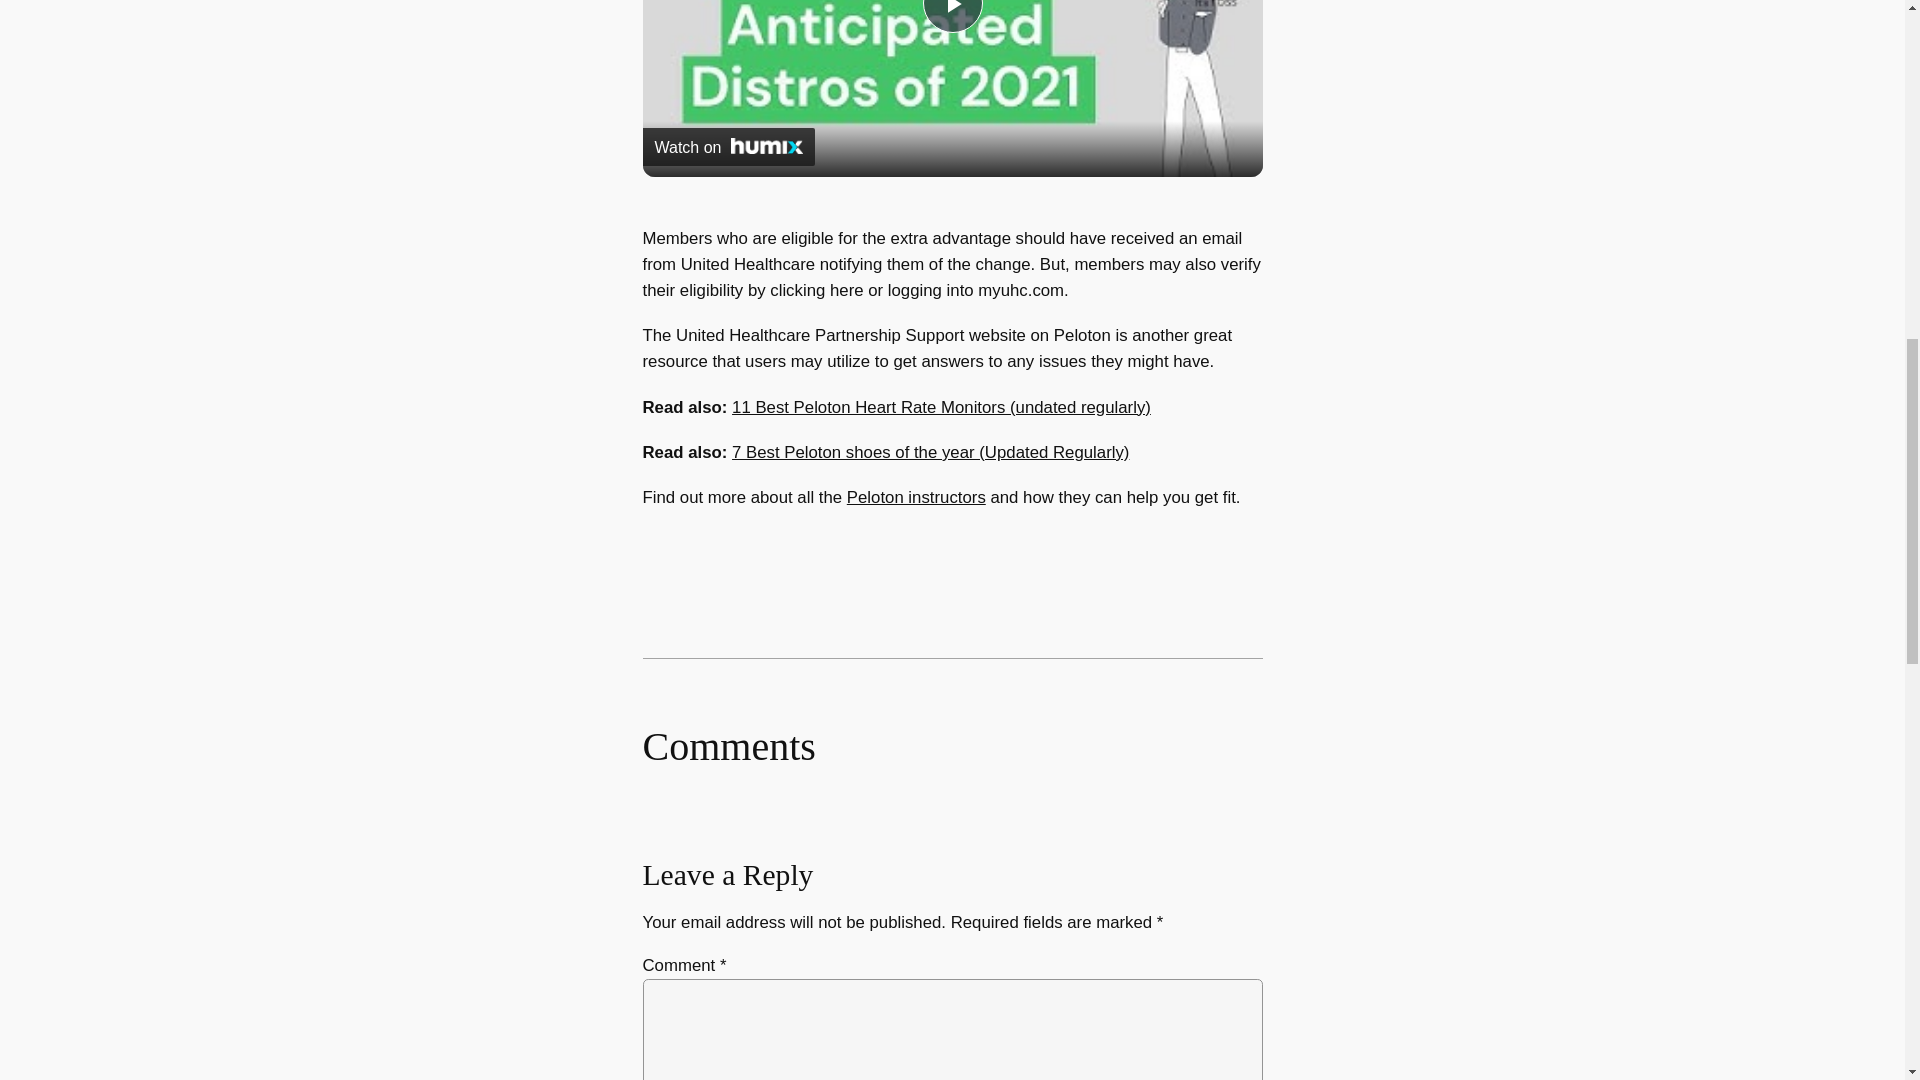 This screenshot has height=1080, width=1920. Describe the element at coordinates (951, 16) in the screenshot. I see `Play Video` at that location.